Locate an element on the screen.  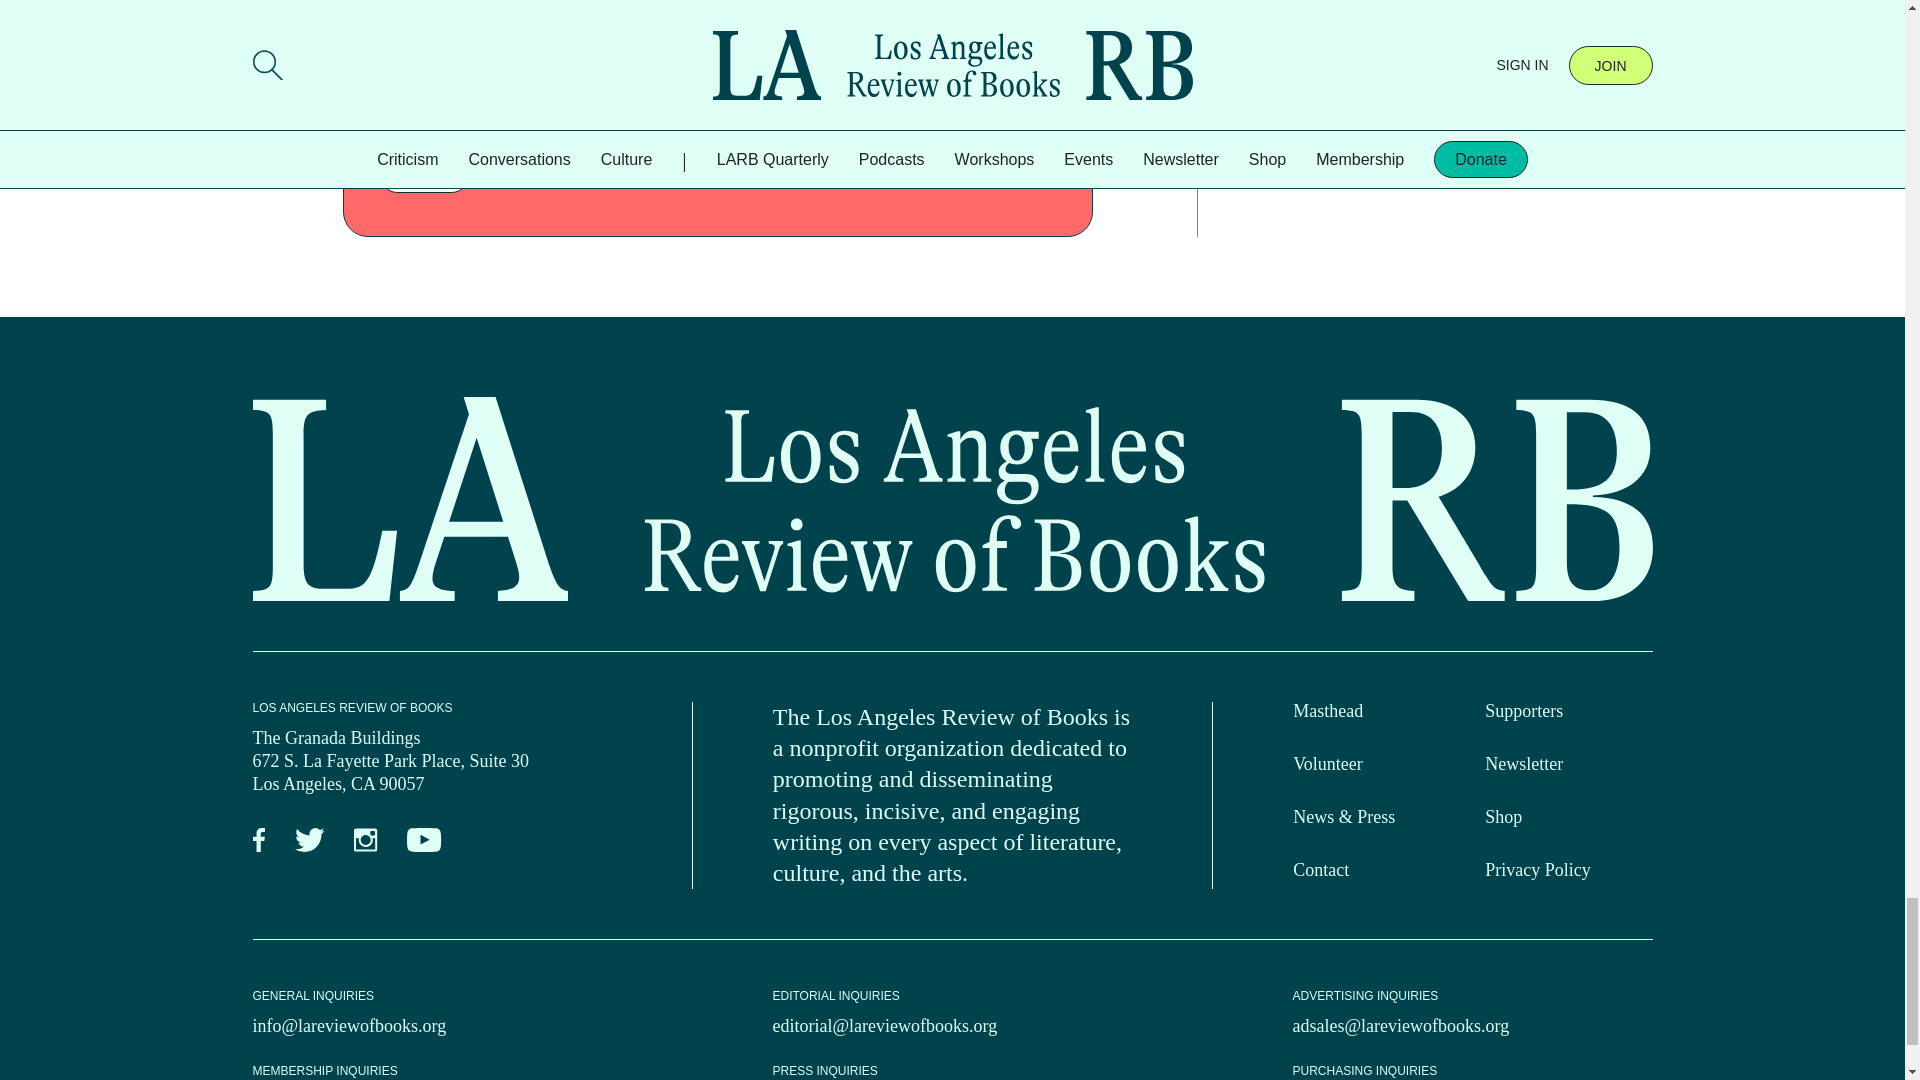
YouTube is located at coordinates (424, 840).